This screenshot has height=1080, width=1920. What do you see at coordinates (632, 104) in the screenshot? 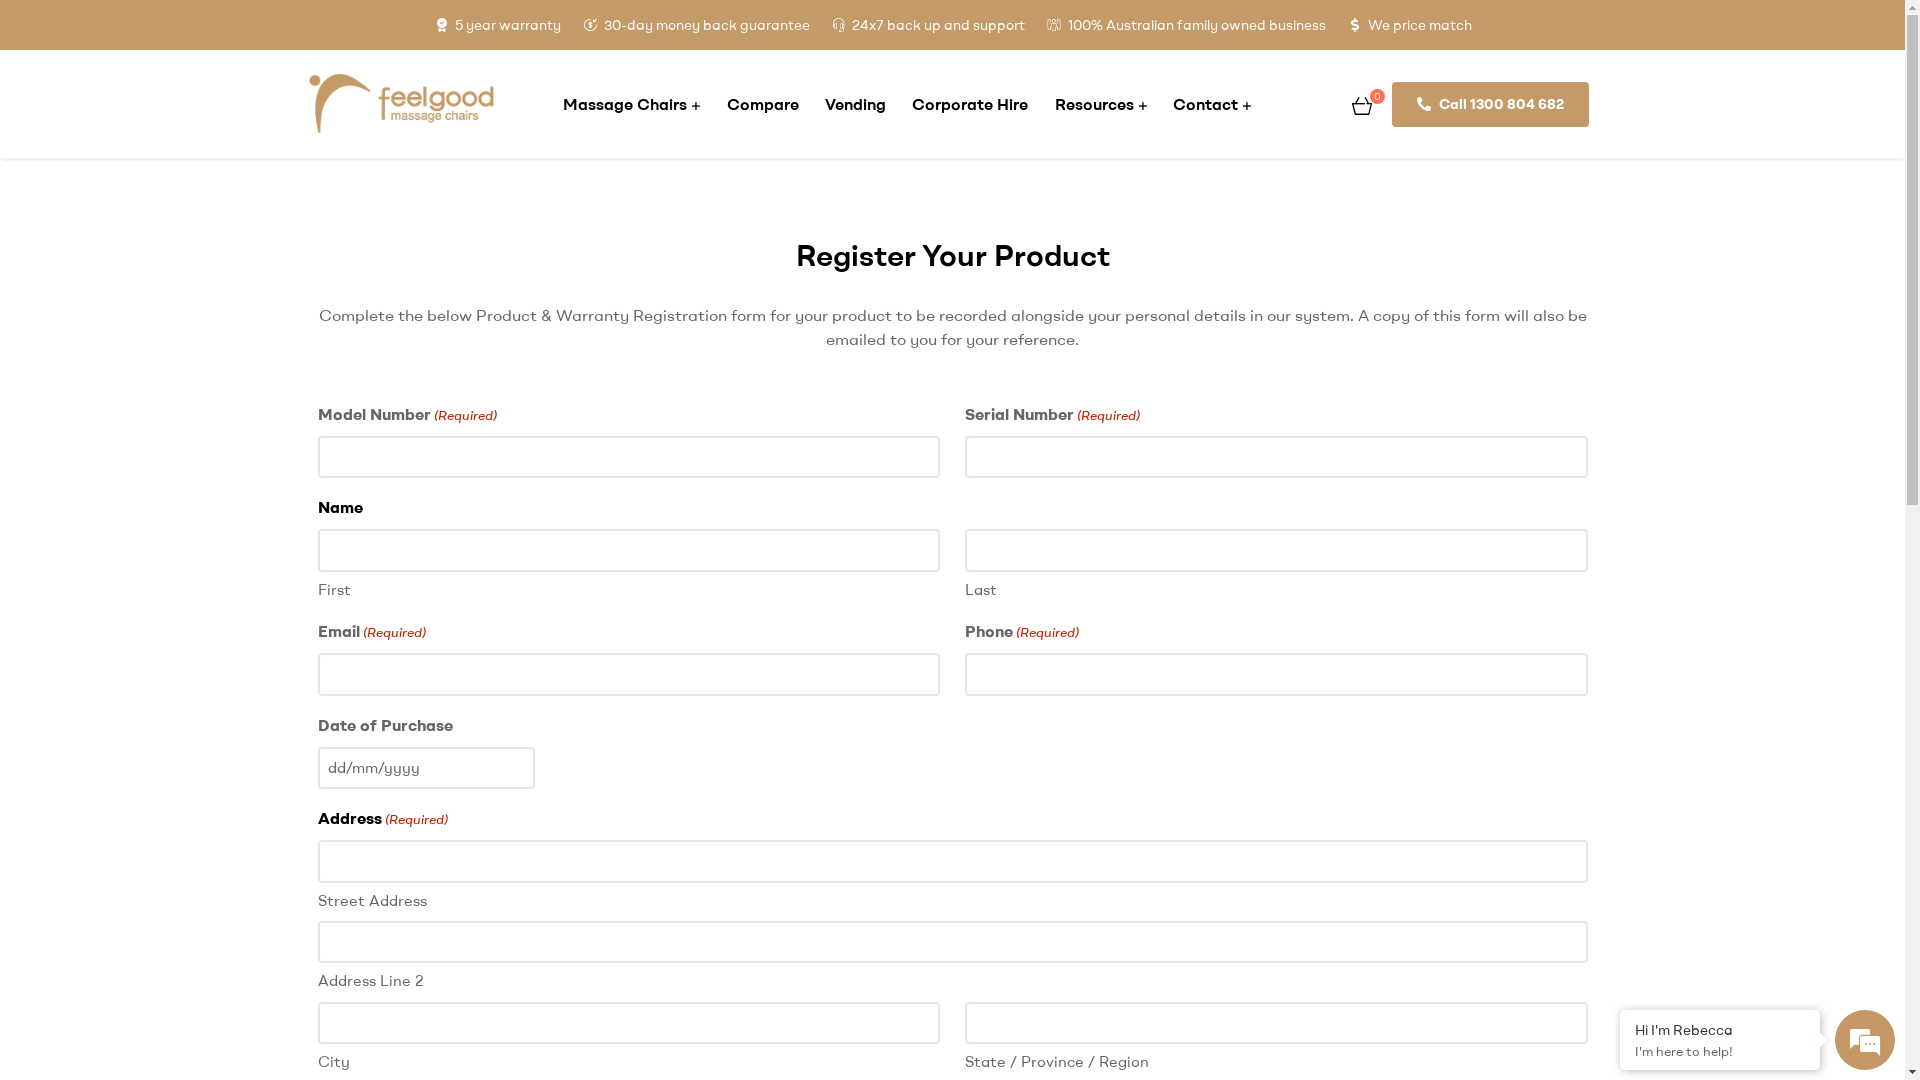
I see `Massage Chairs` at bounding box center [632, 104].